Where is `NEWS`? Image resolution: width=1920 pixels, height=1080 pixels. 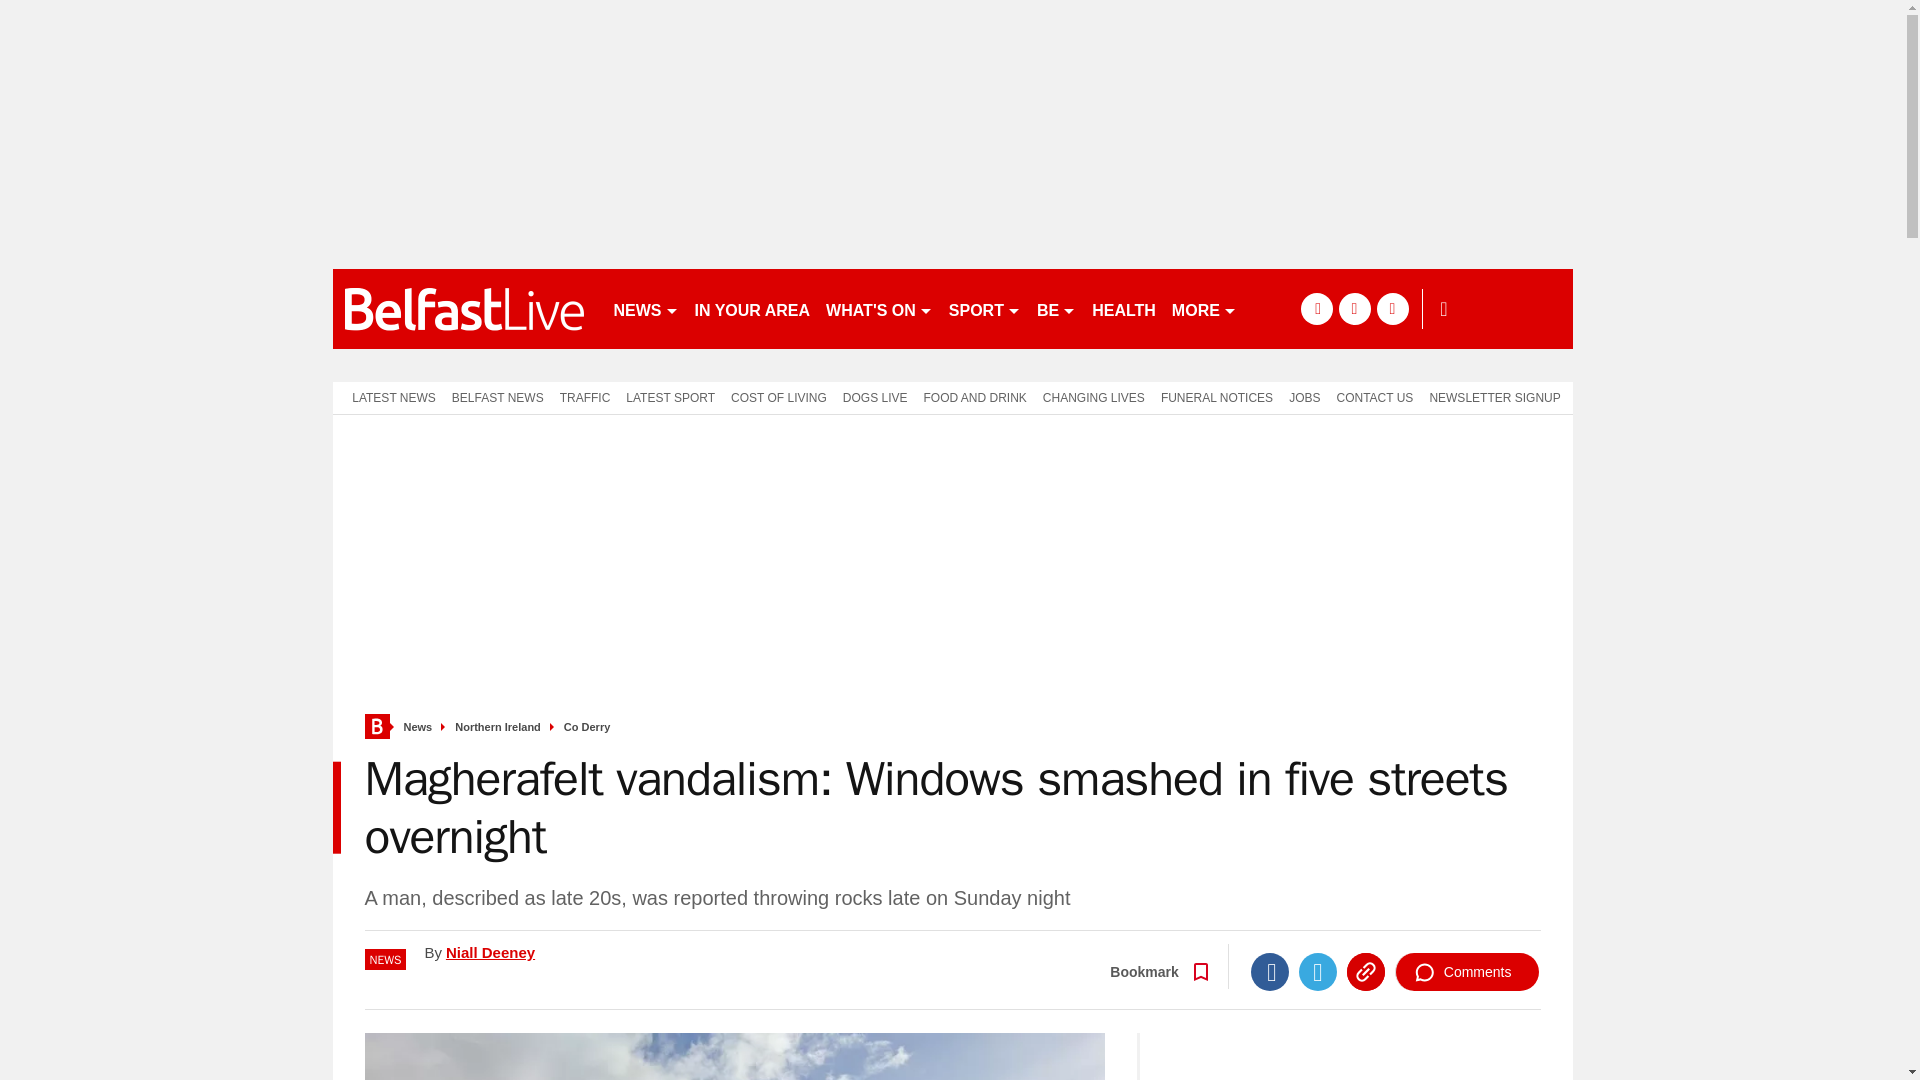 NEWS is located at coordinates (646, 308).